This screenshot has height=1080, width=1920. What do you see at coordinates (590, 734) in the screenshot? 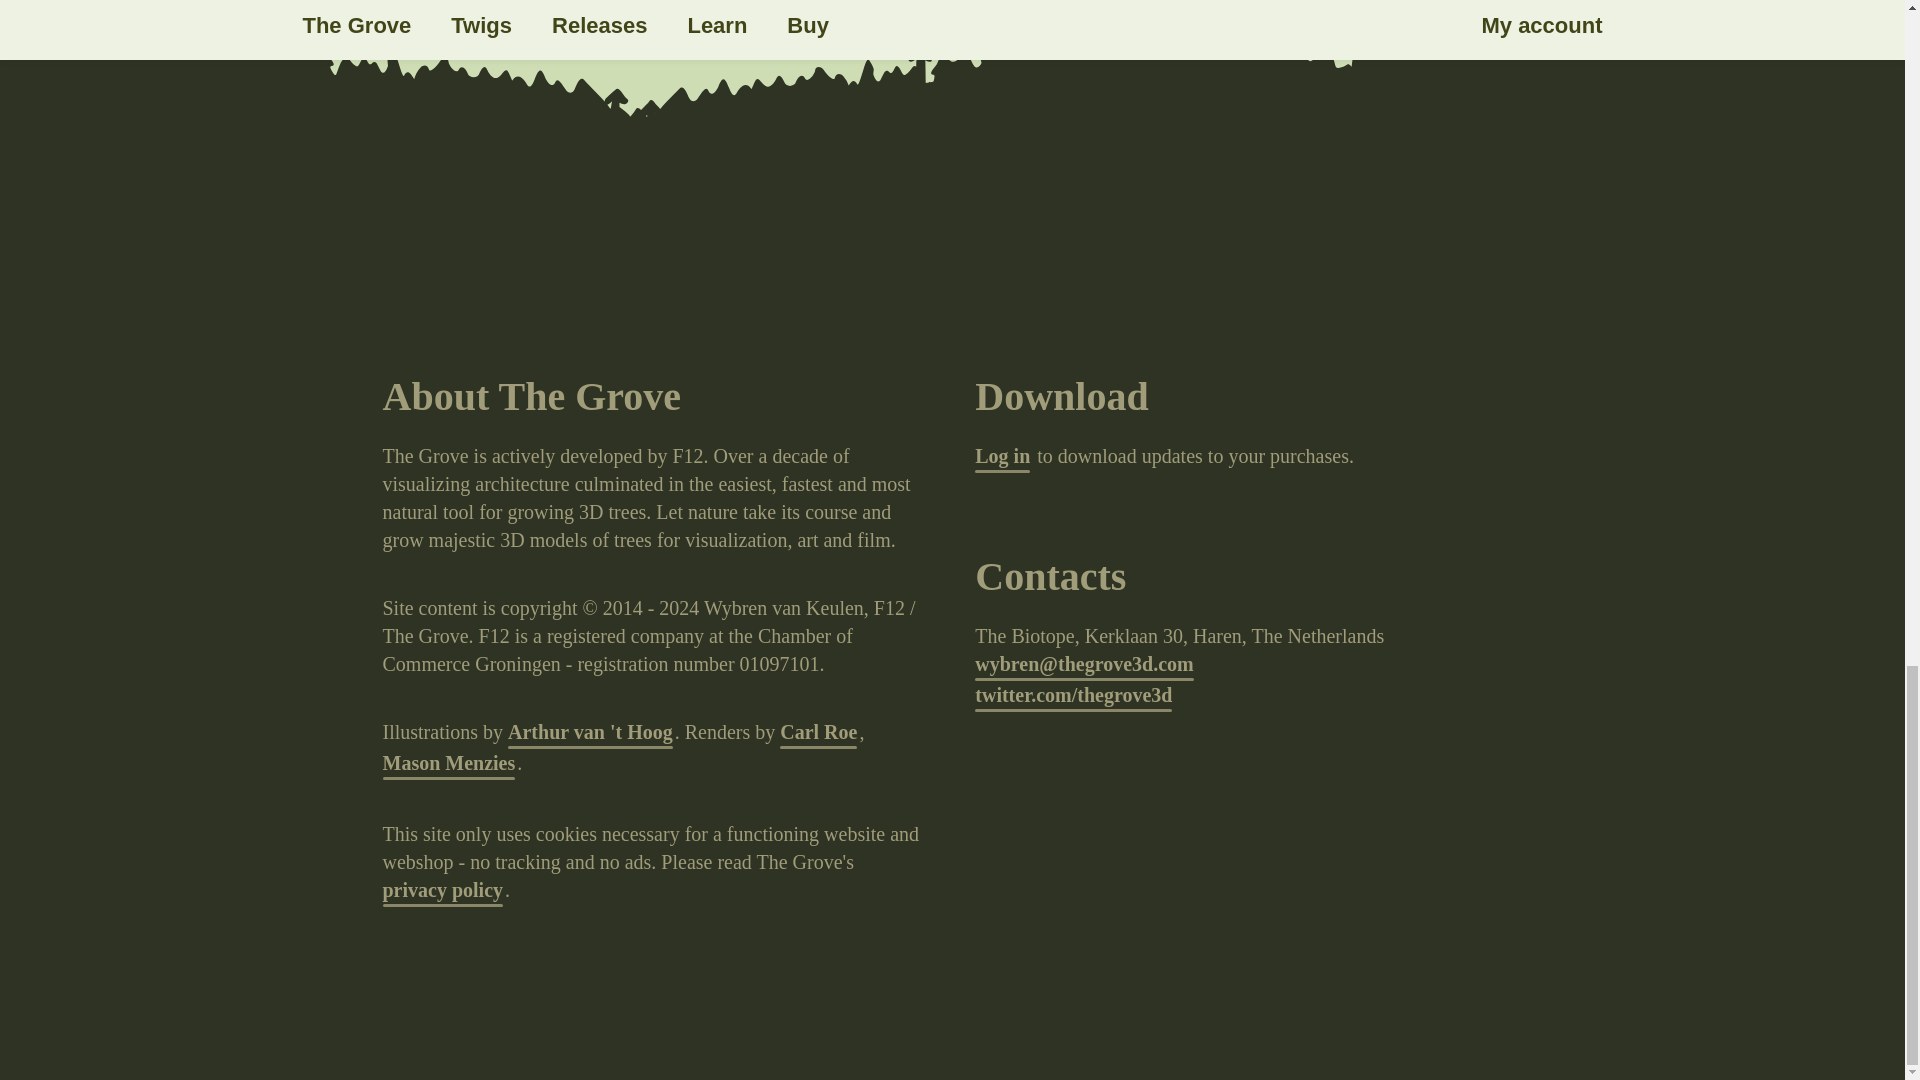
I see `Arthur van 't Hoog` at bounding box center [590, 734].